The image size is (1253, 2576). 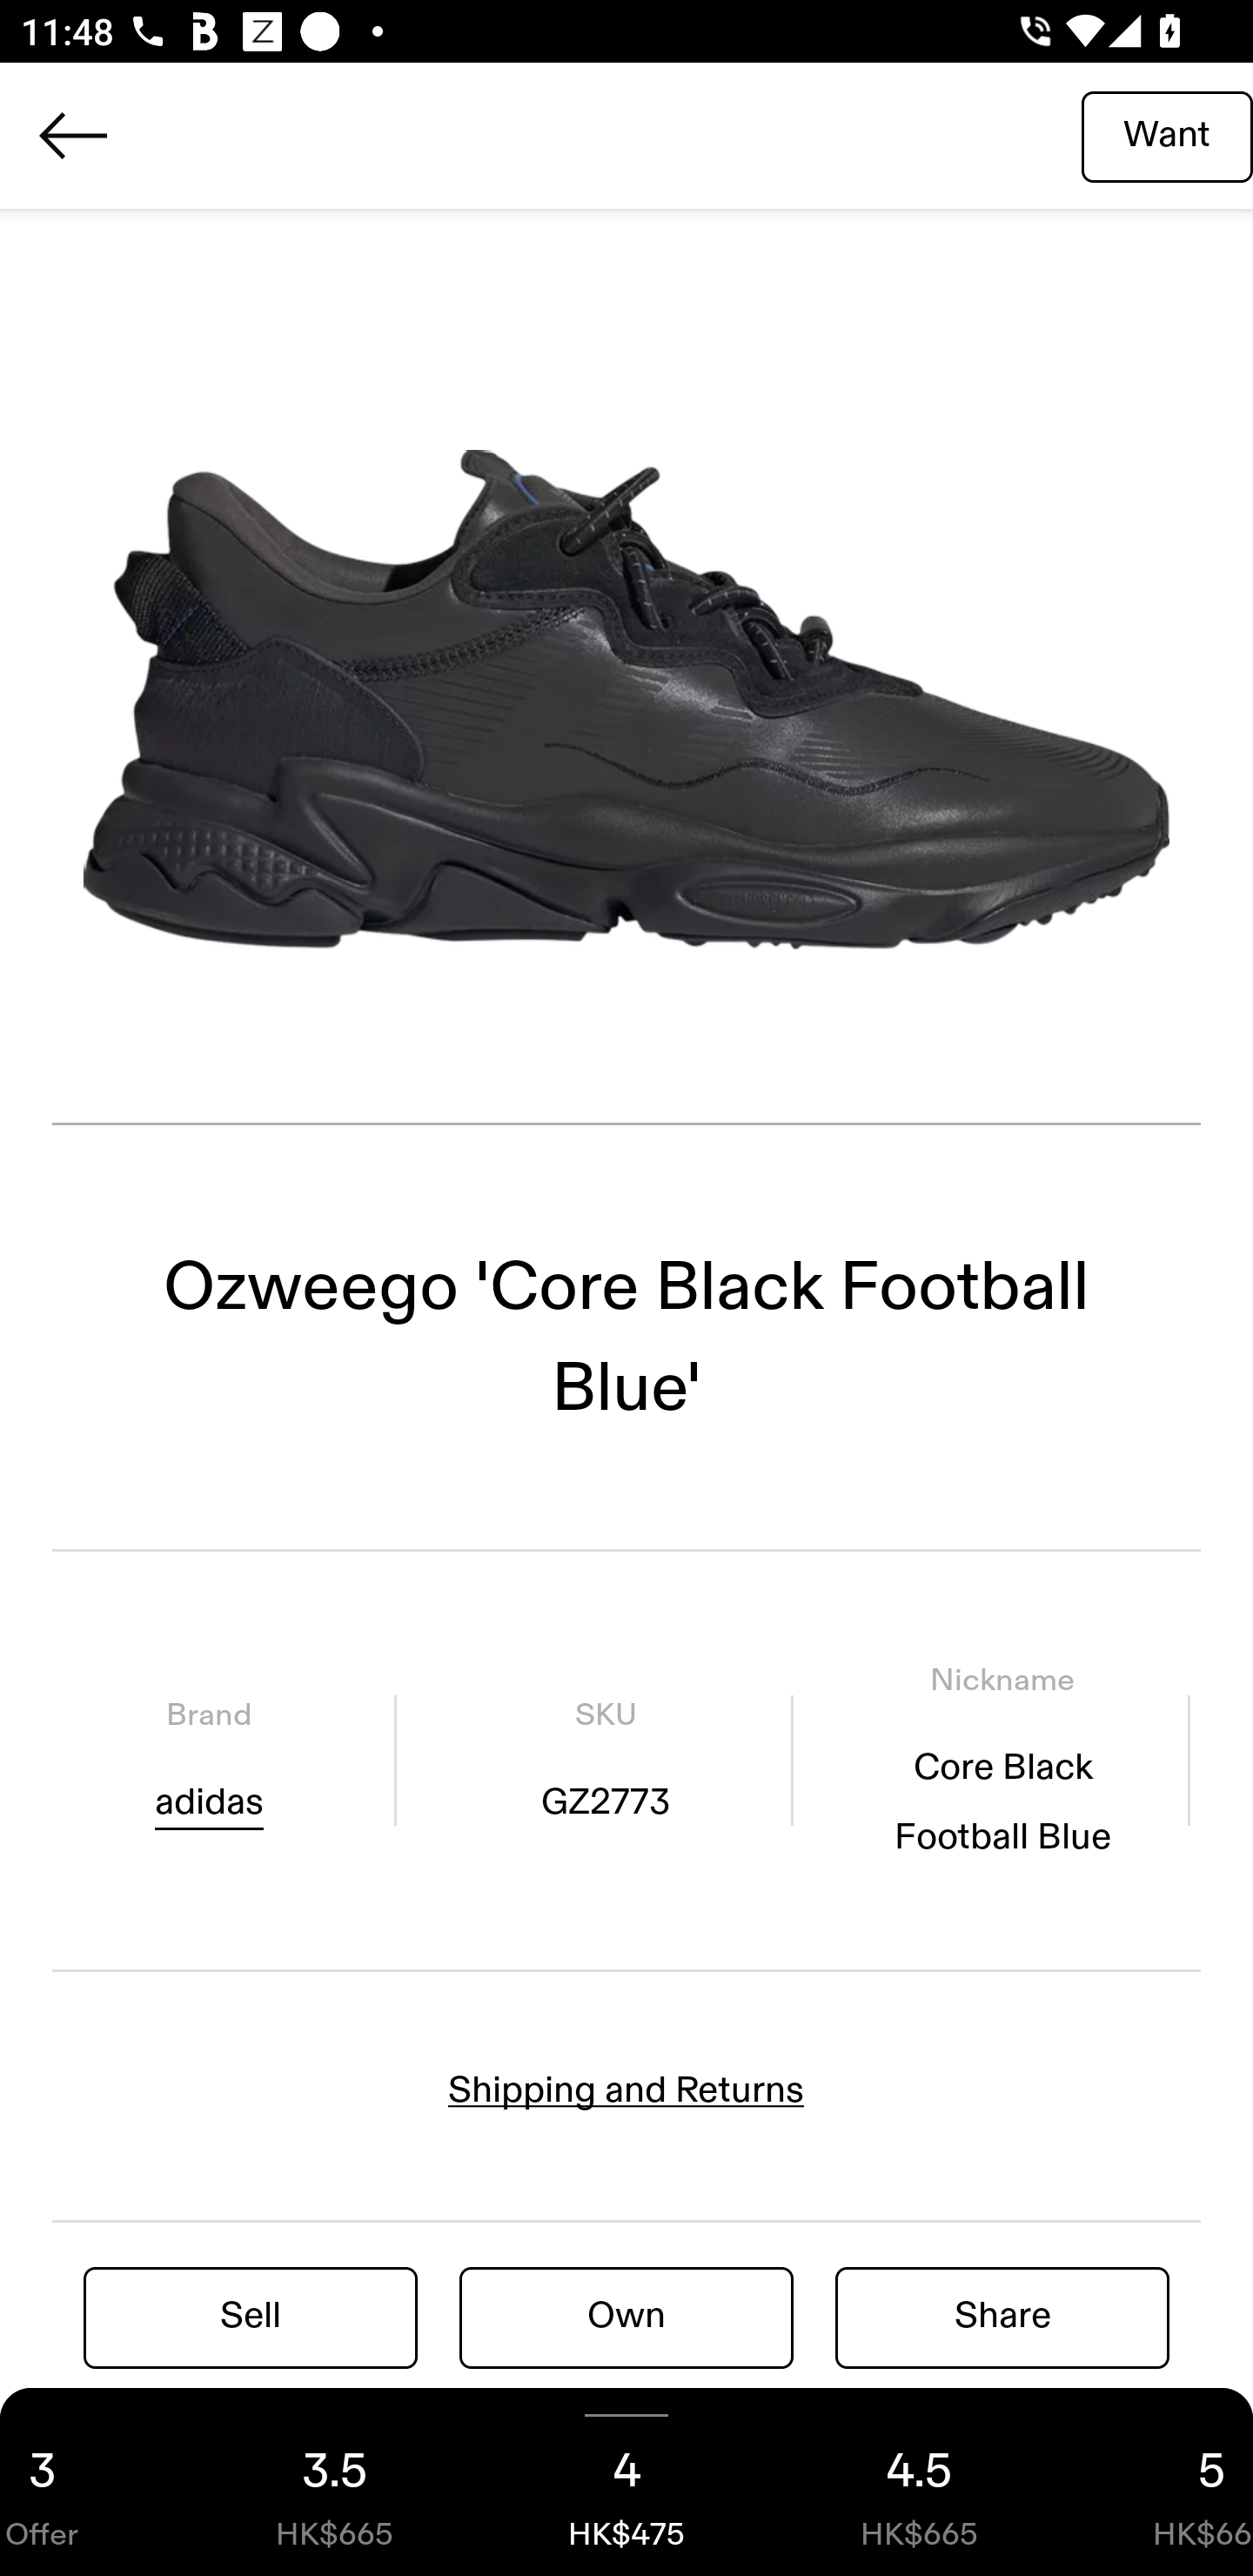 What do you see at coordinates (251, 2317) in the screenshot?
I see `Sell` at bounding box center [251, 2317].